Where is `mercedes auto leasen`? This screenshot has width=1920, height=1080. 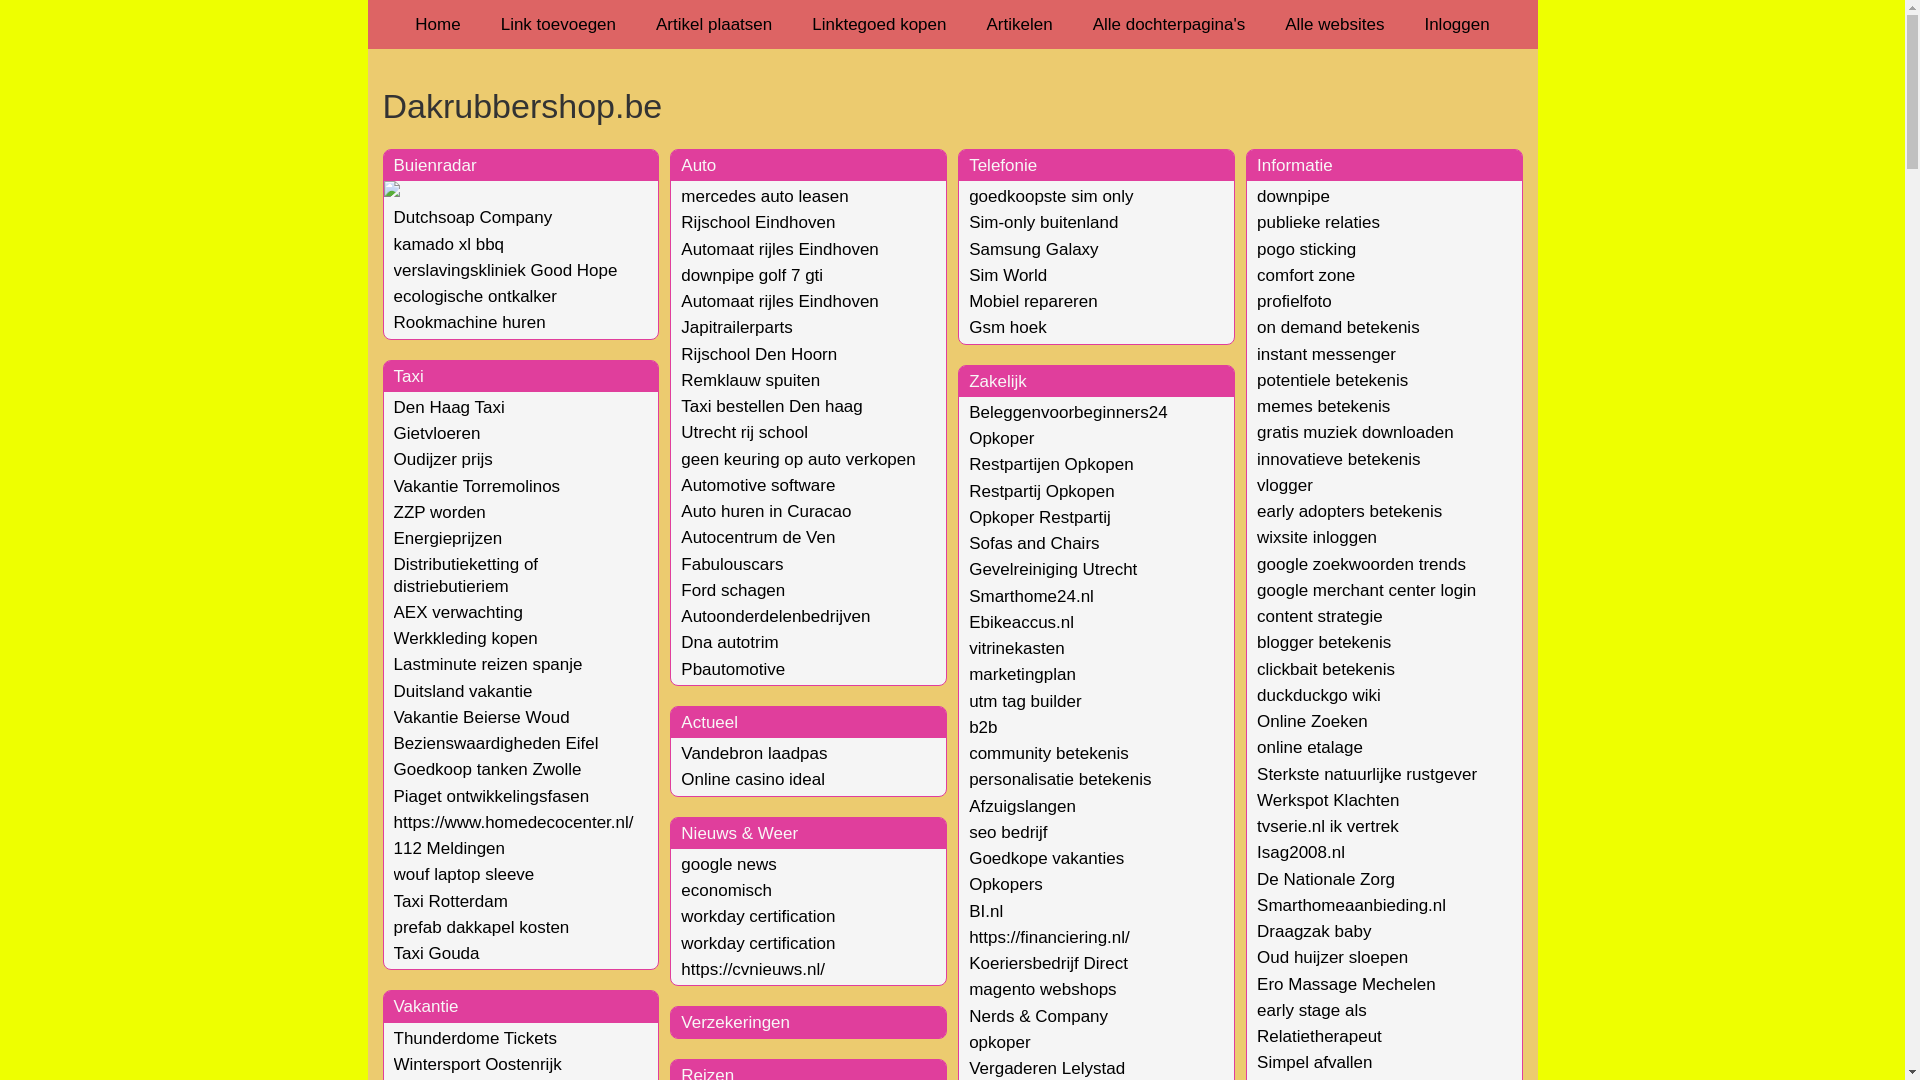
mercedes auto leasen is located at coordinates (764, 196).